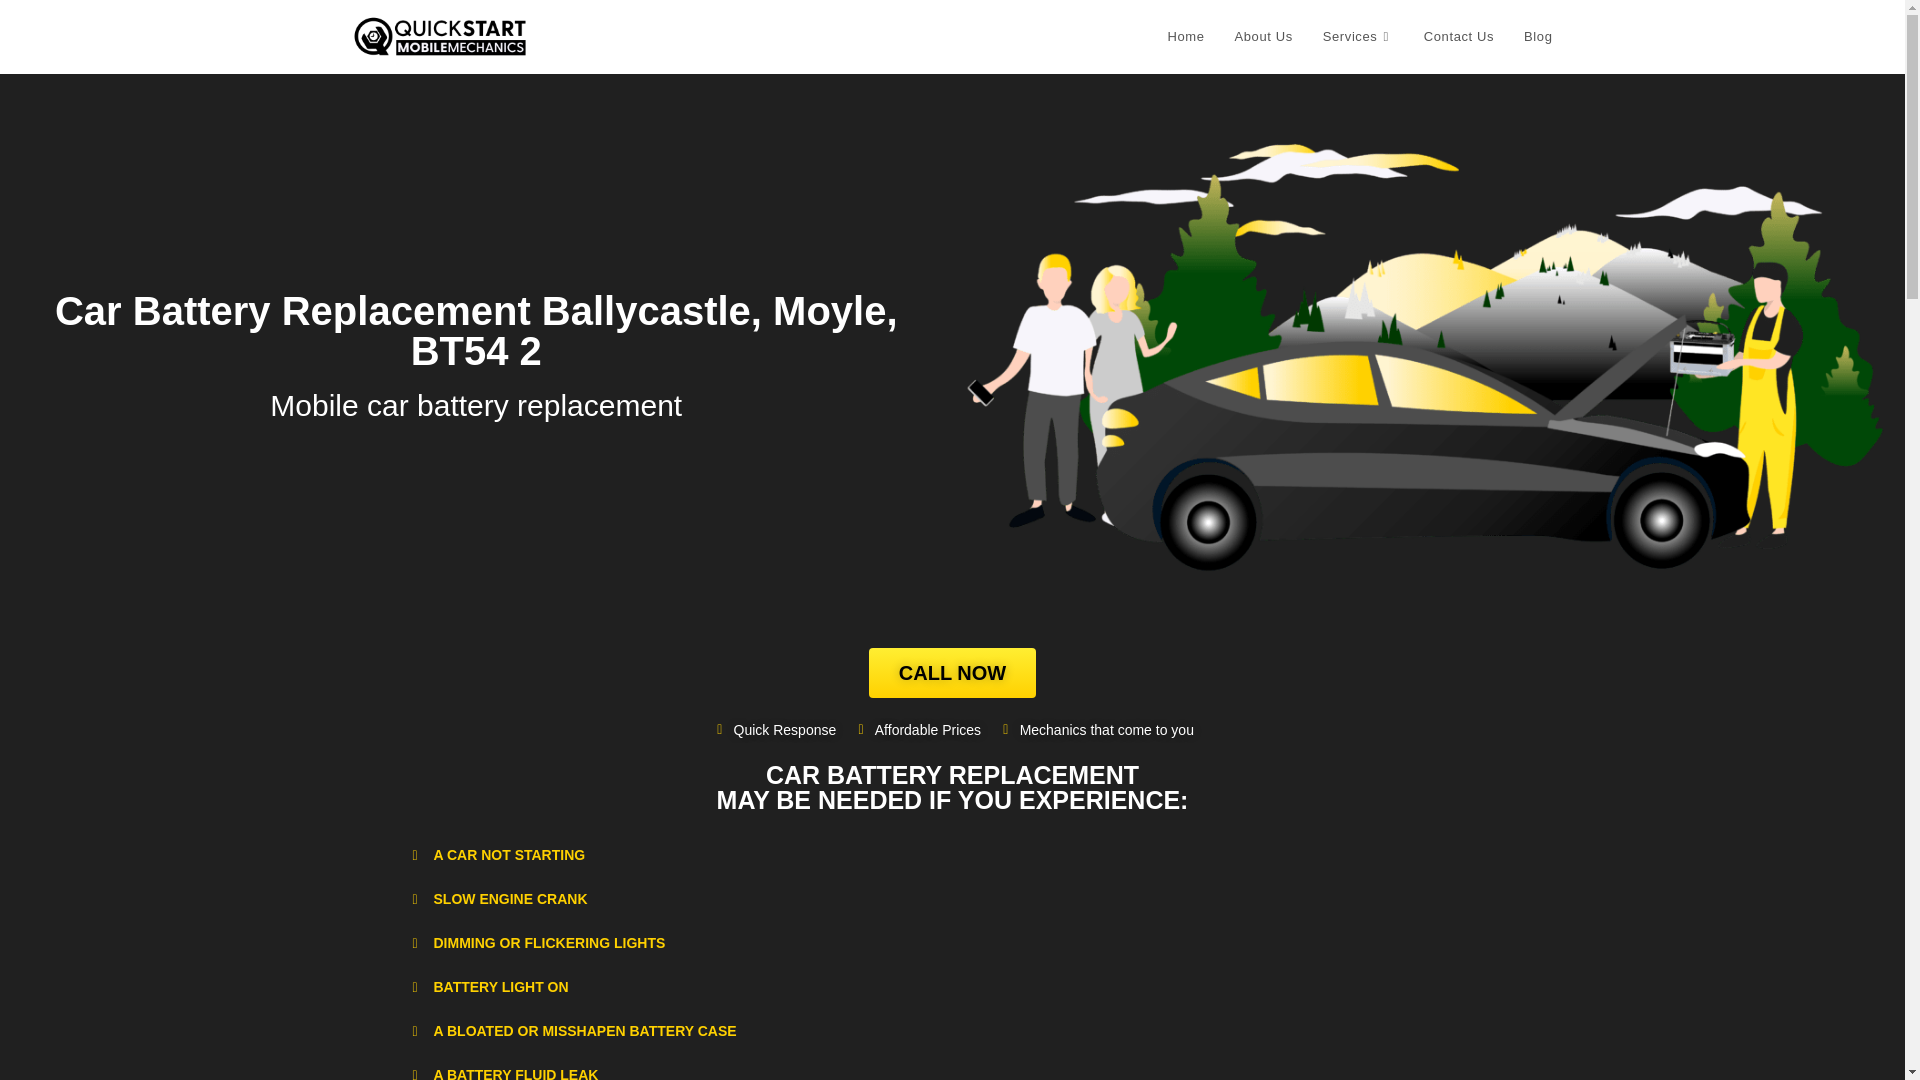 This screenshot has width=1920, height=1080. What do you see at coordinates (510, 899) in the screenshot?
I see `SLOW ENGINE CRANK` at bounding box center [510, 899].